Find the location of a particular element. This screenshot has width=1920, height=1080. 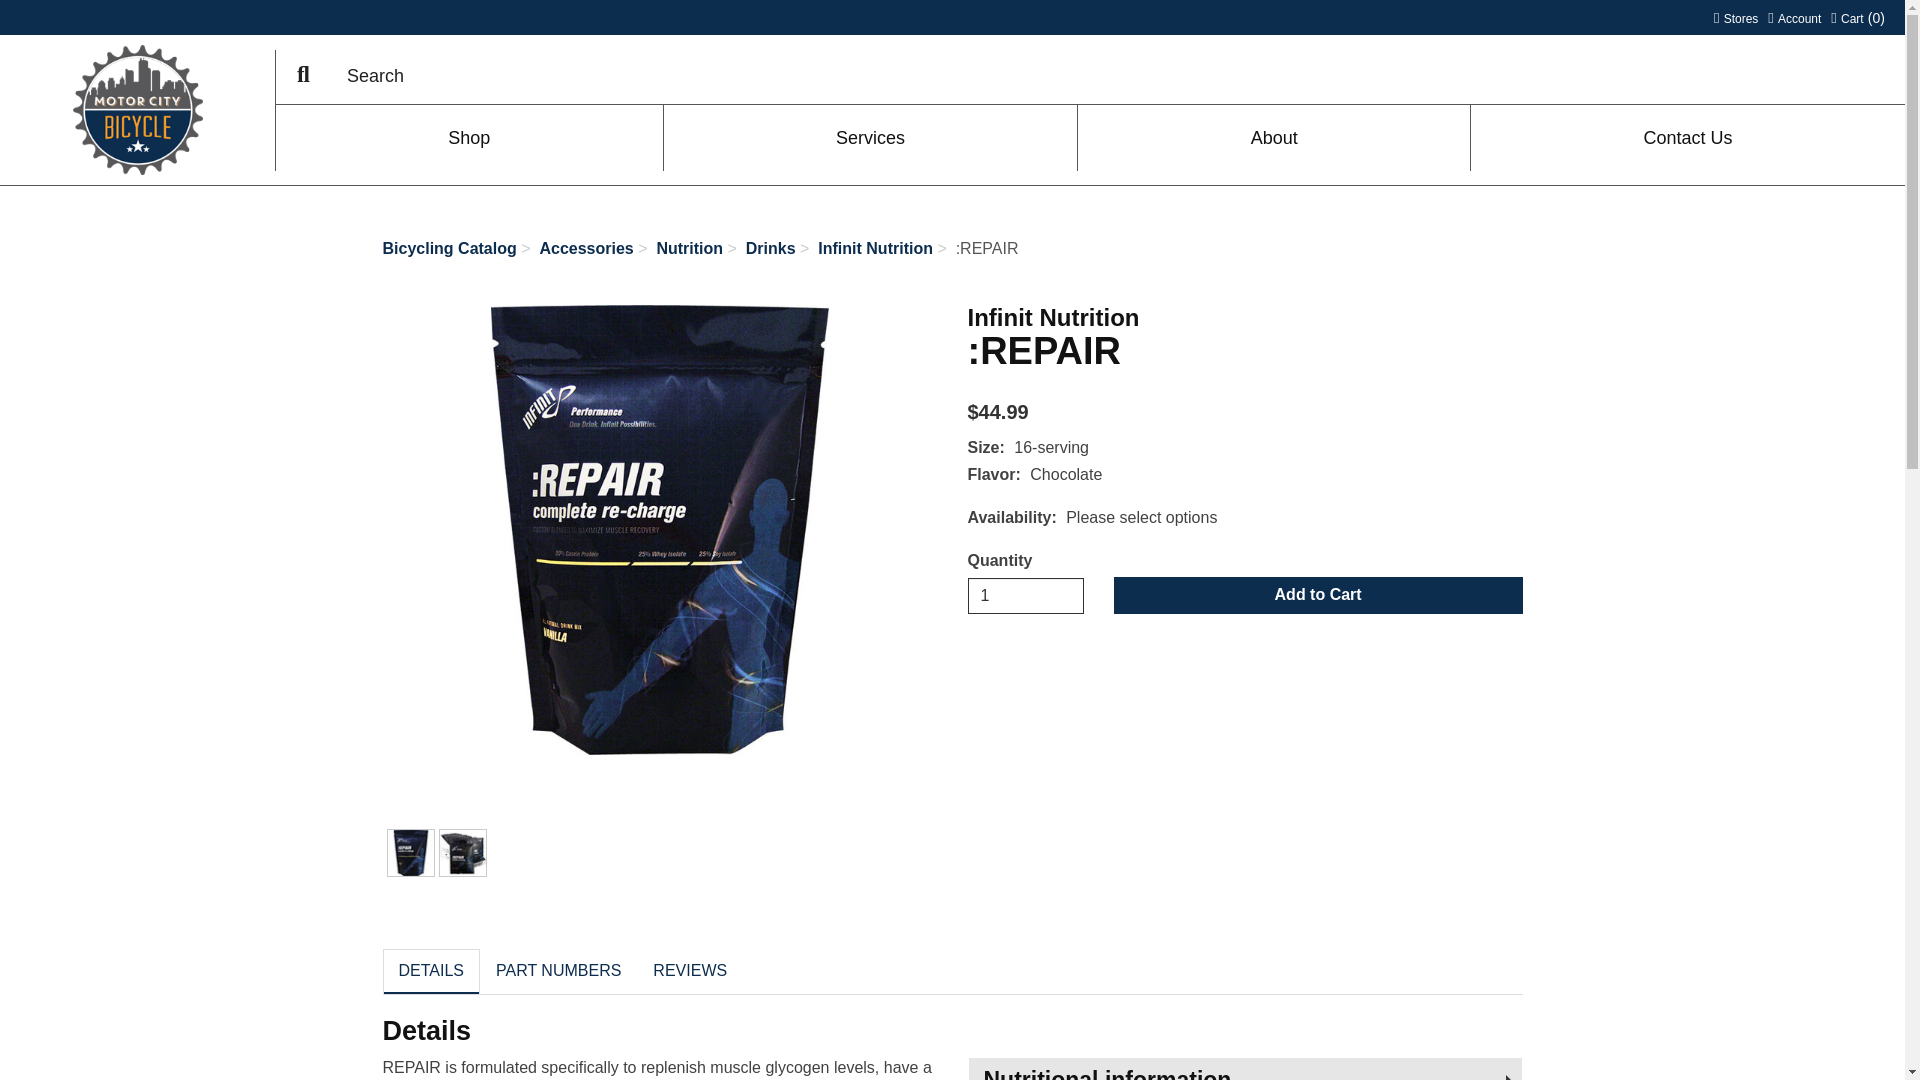

Motor City Bicycle Home Page is located at coordinates (303, 76).